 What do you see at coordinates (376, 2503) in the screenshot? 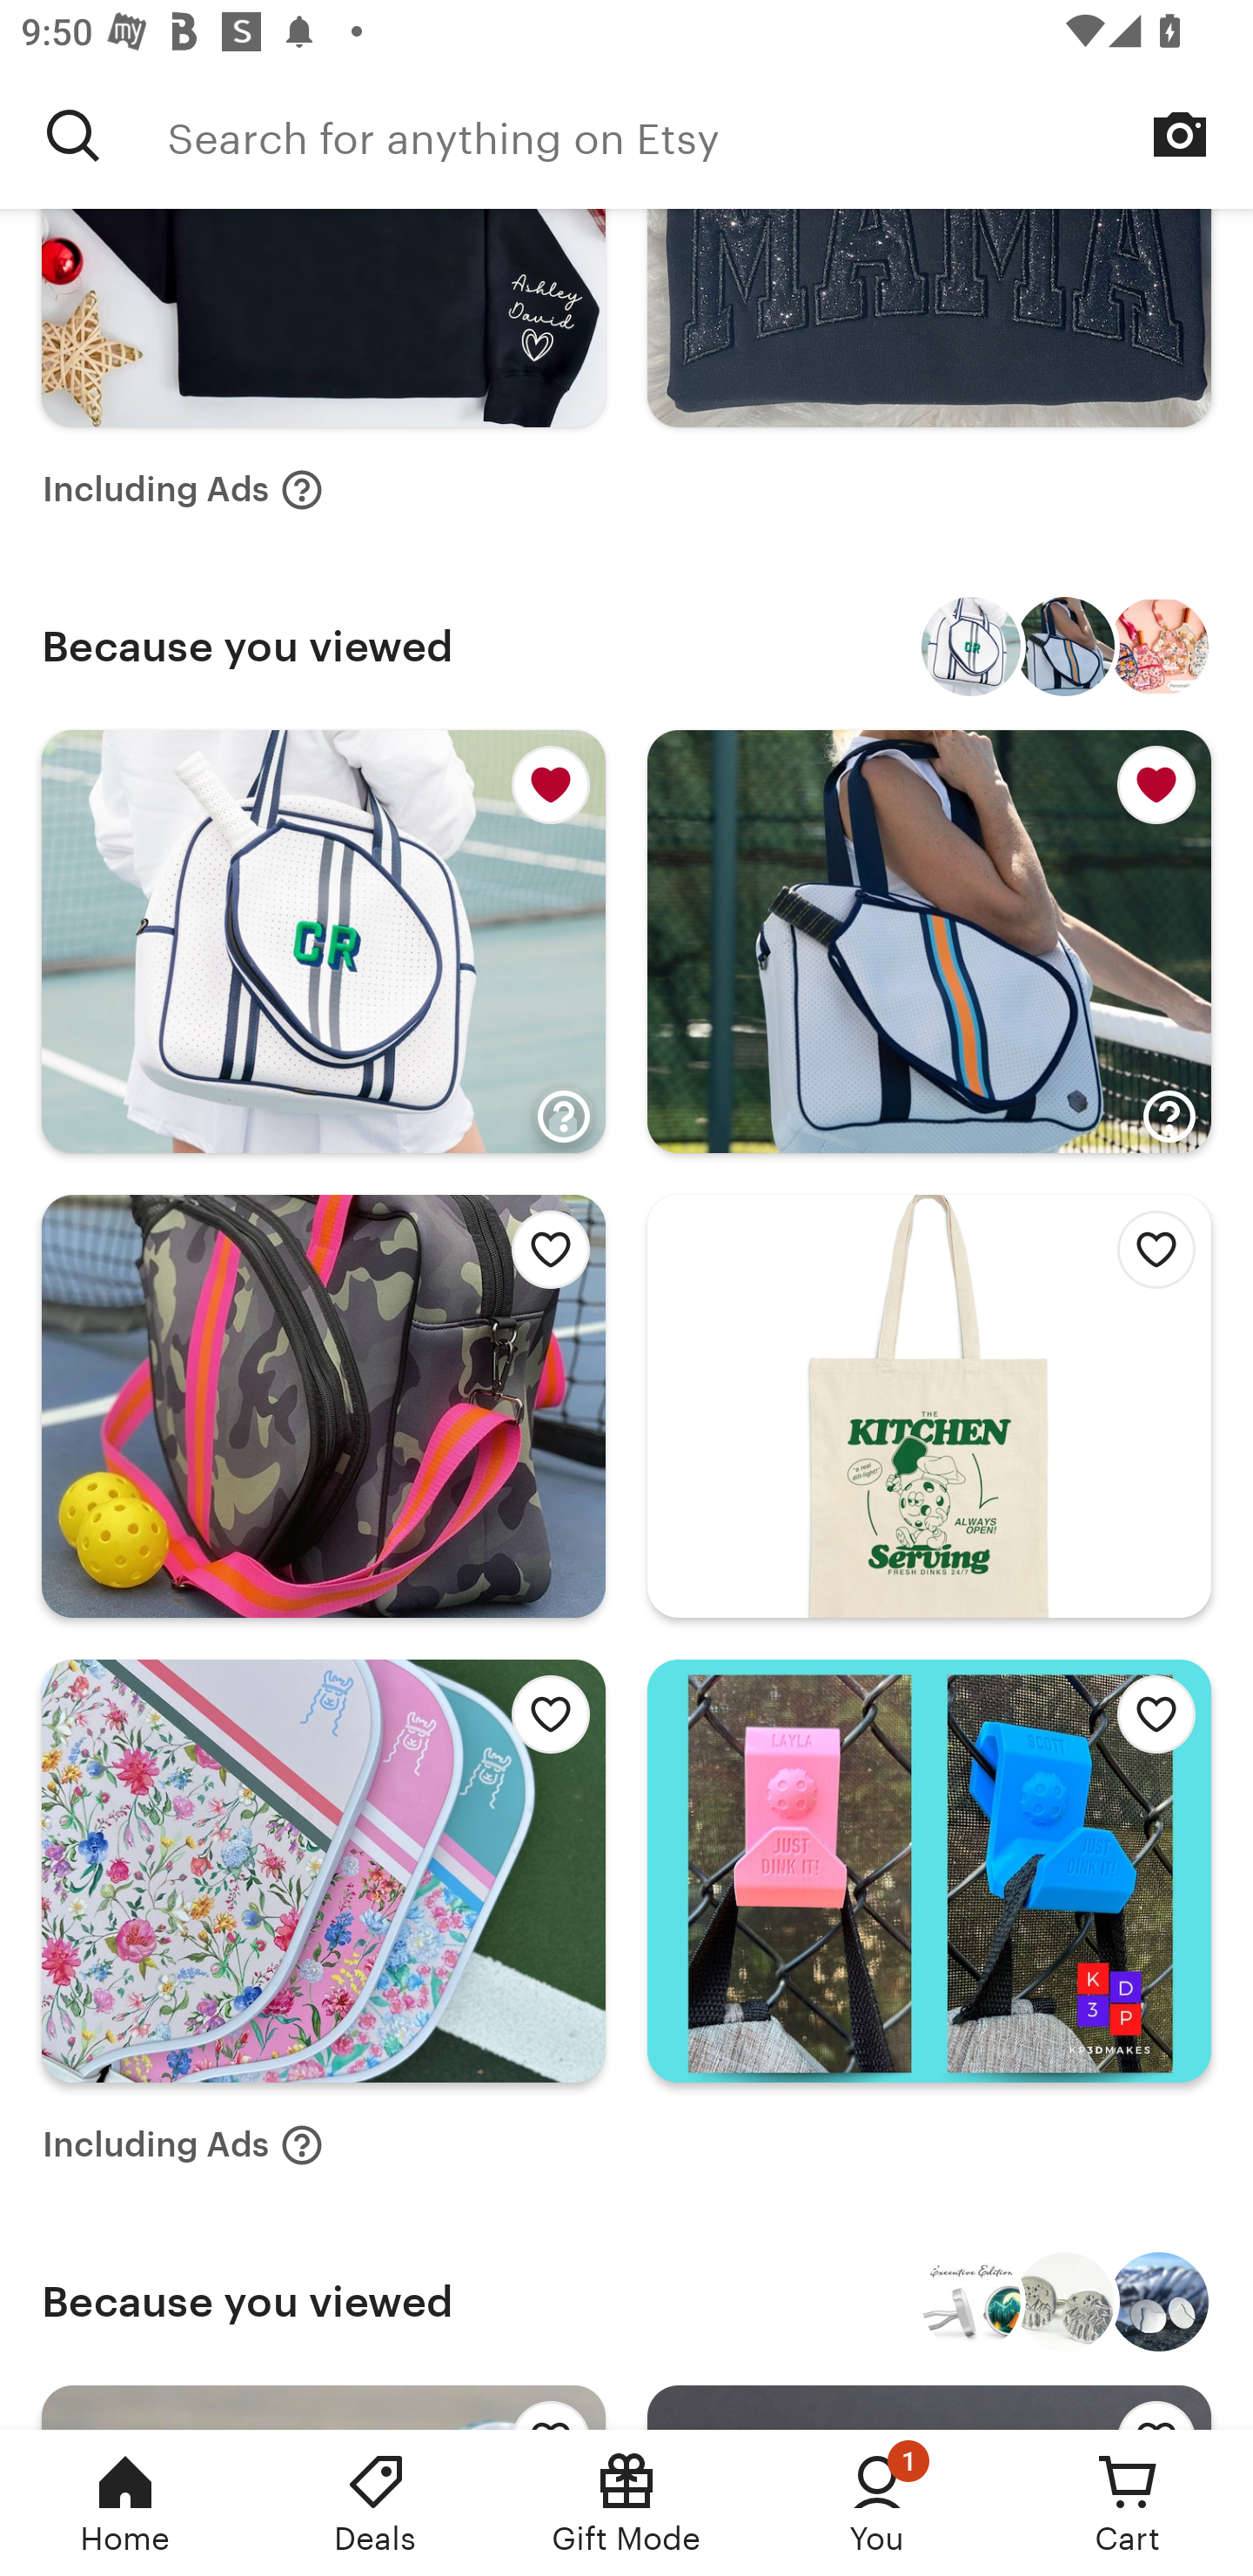
I see `Deals` at bounding box center [376, 2503].